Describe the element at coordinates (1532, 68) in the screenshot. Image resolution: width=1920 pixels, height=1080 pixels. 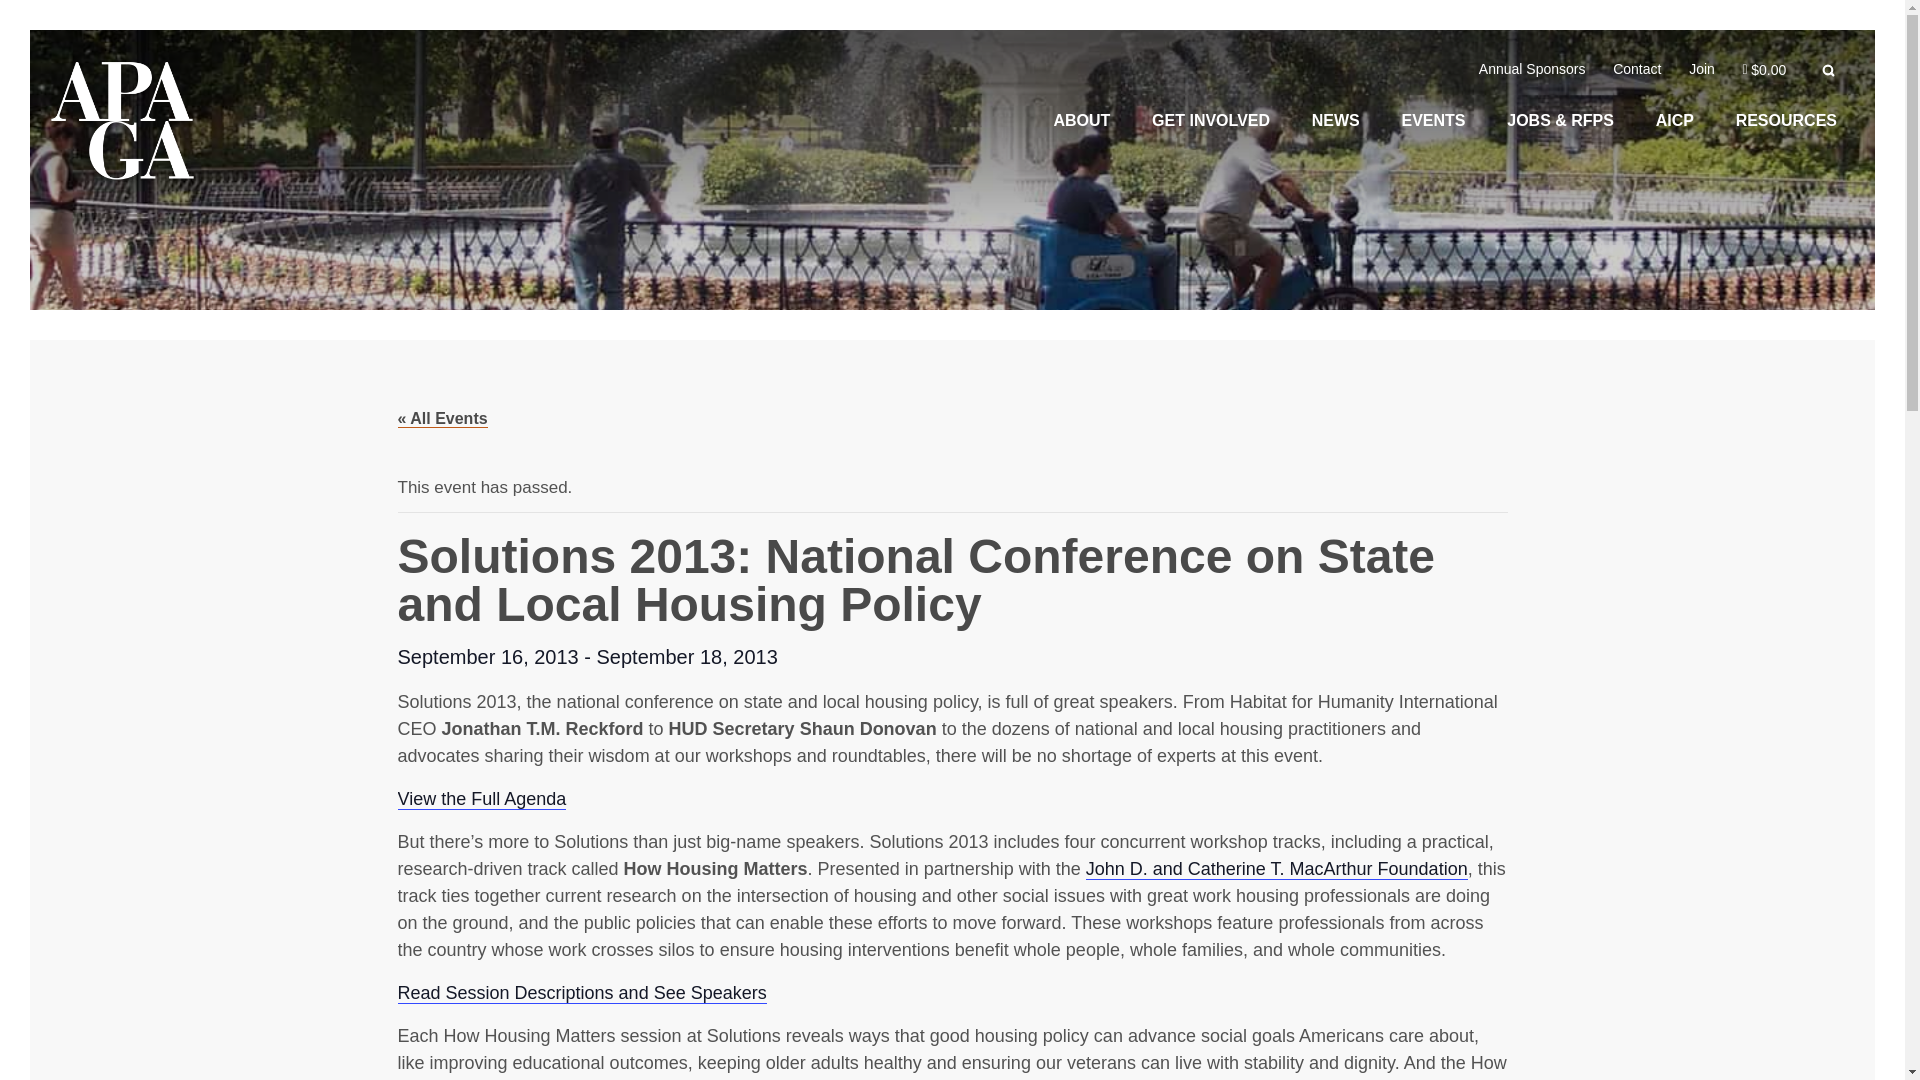
I see `Annual Sponsors` at that location.